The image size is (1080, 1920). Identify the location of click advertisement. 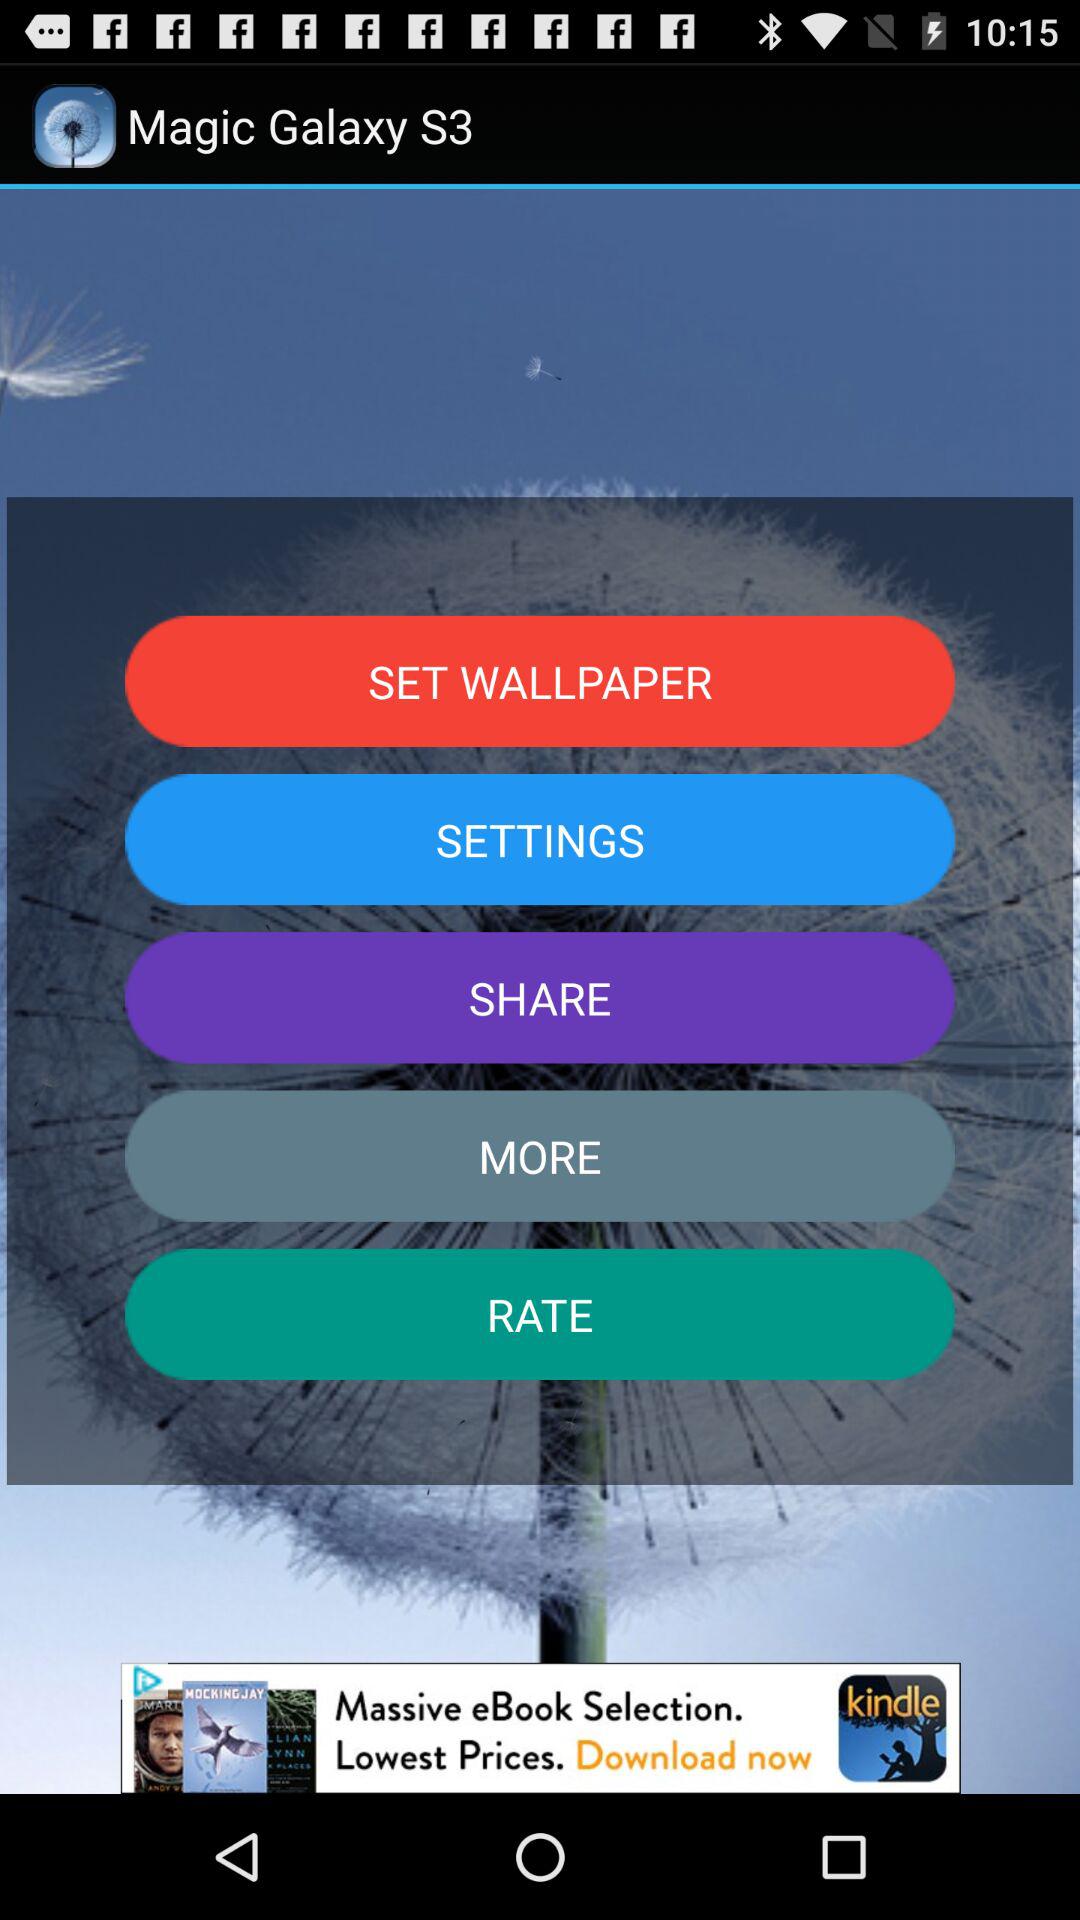
(540, 1728).